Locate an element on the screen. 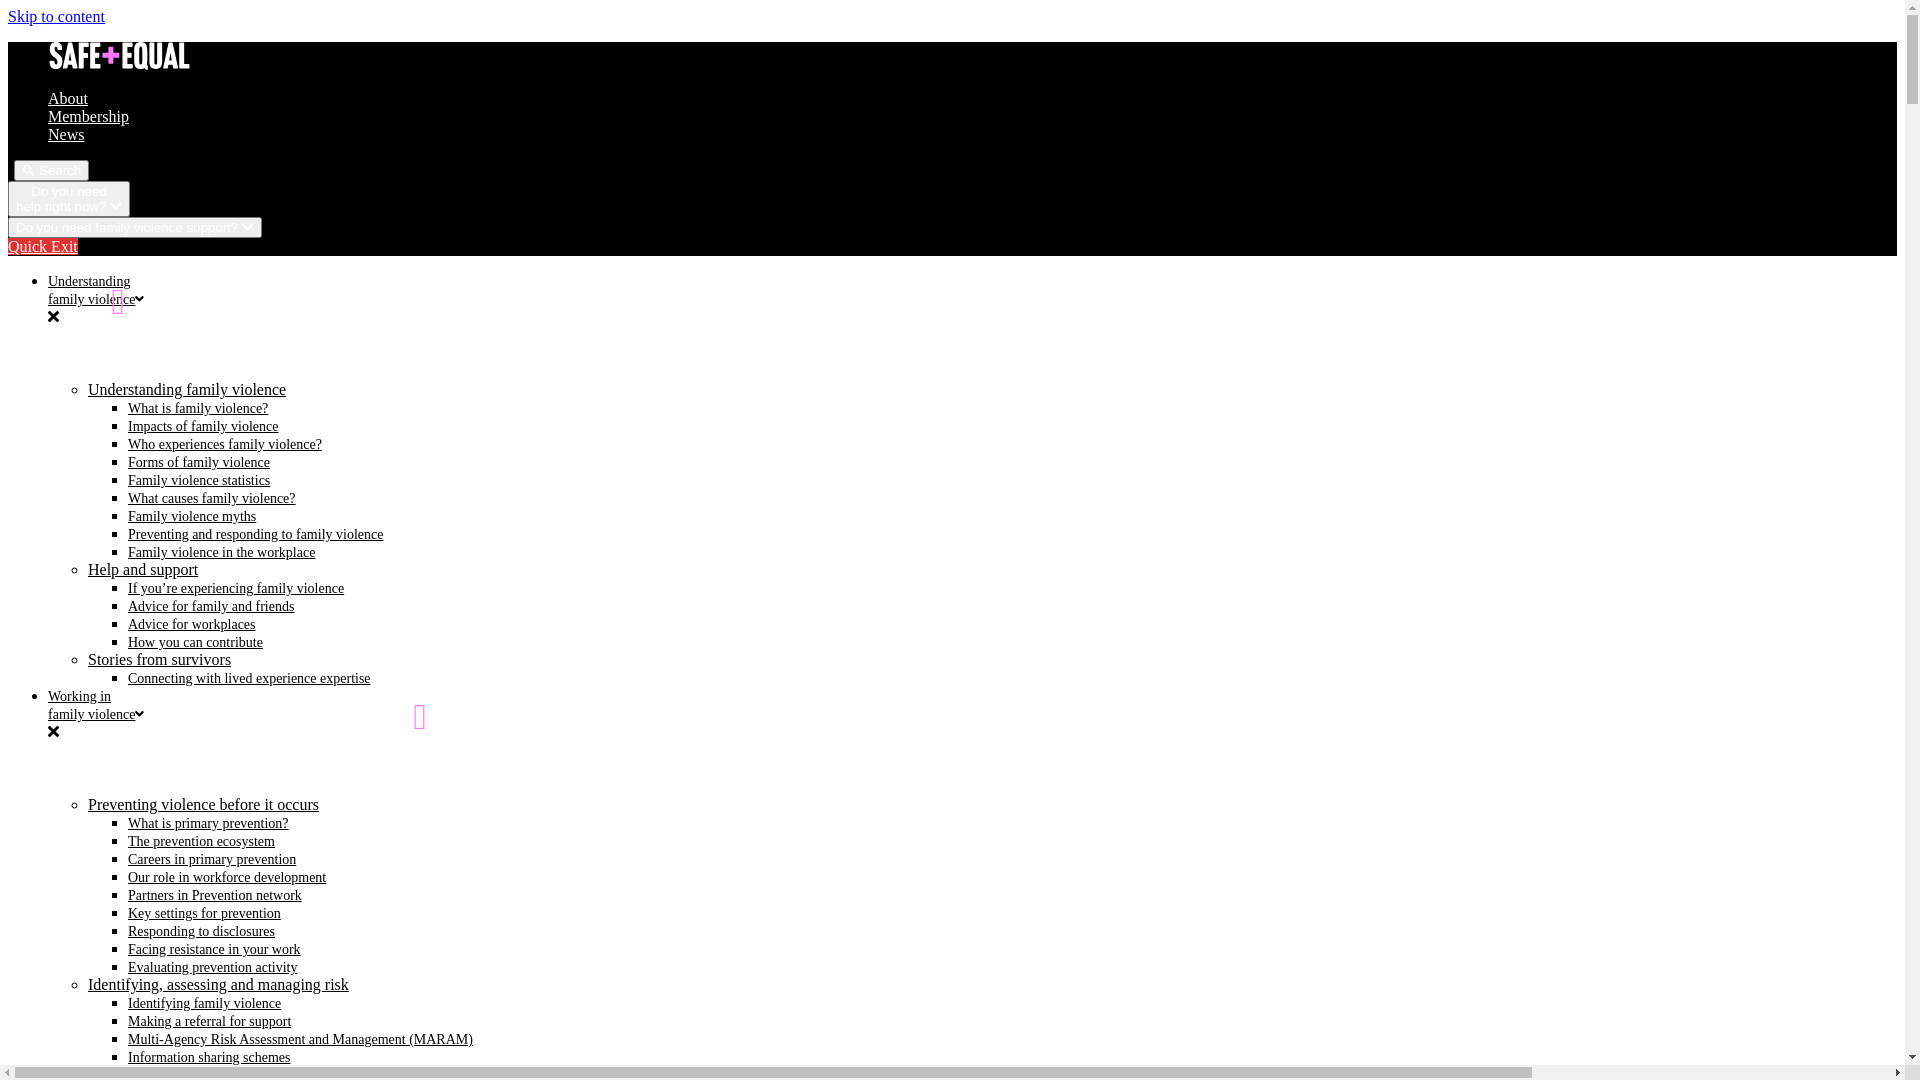  Stories from survivors is located at coordinates (160, 660).